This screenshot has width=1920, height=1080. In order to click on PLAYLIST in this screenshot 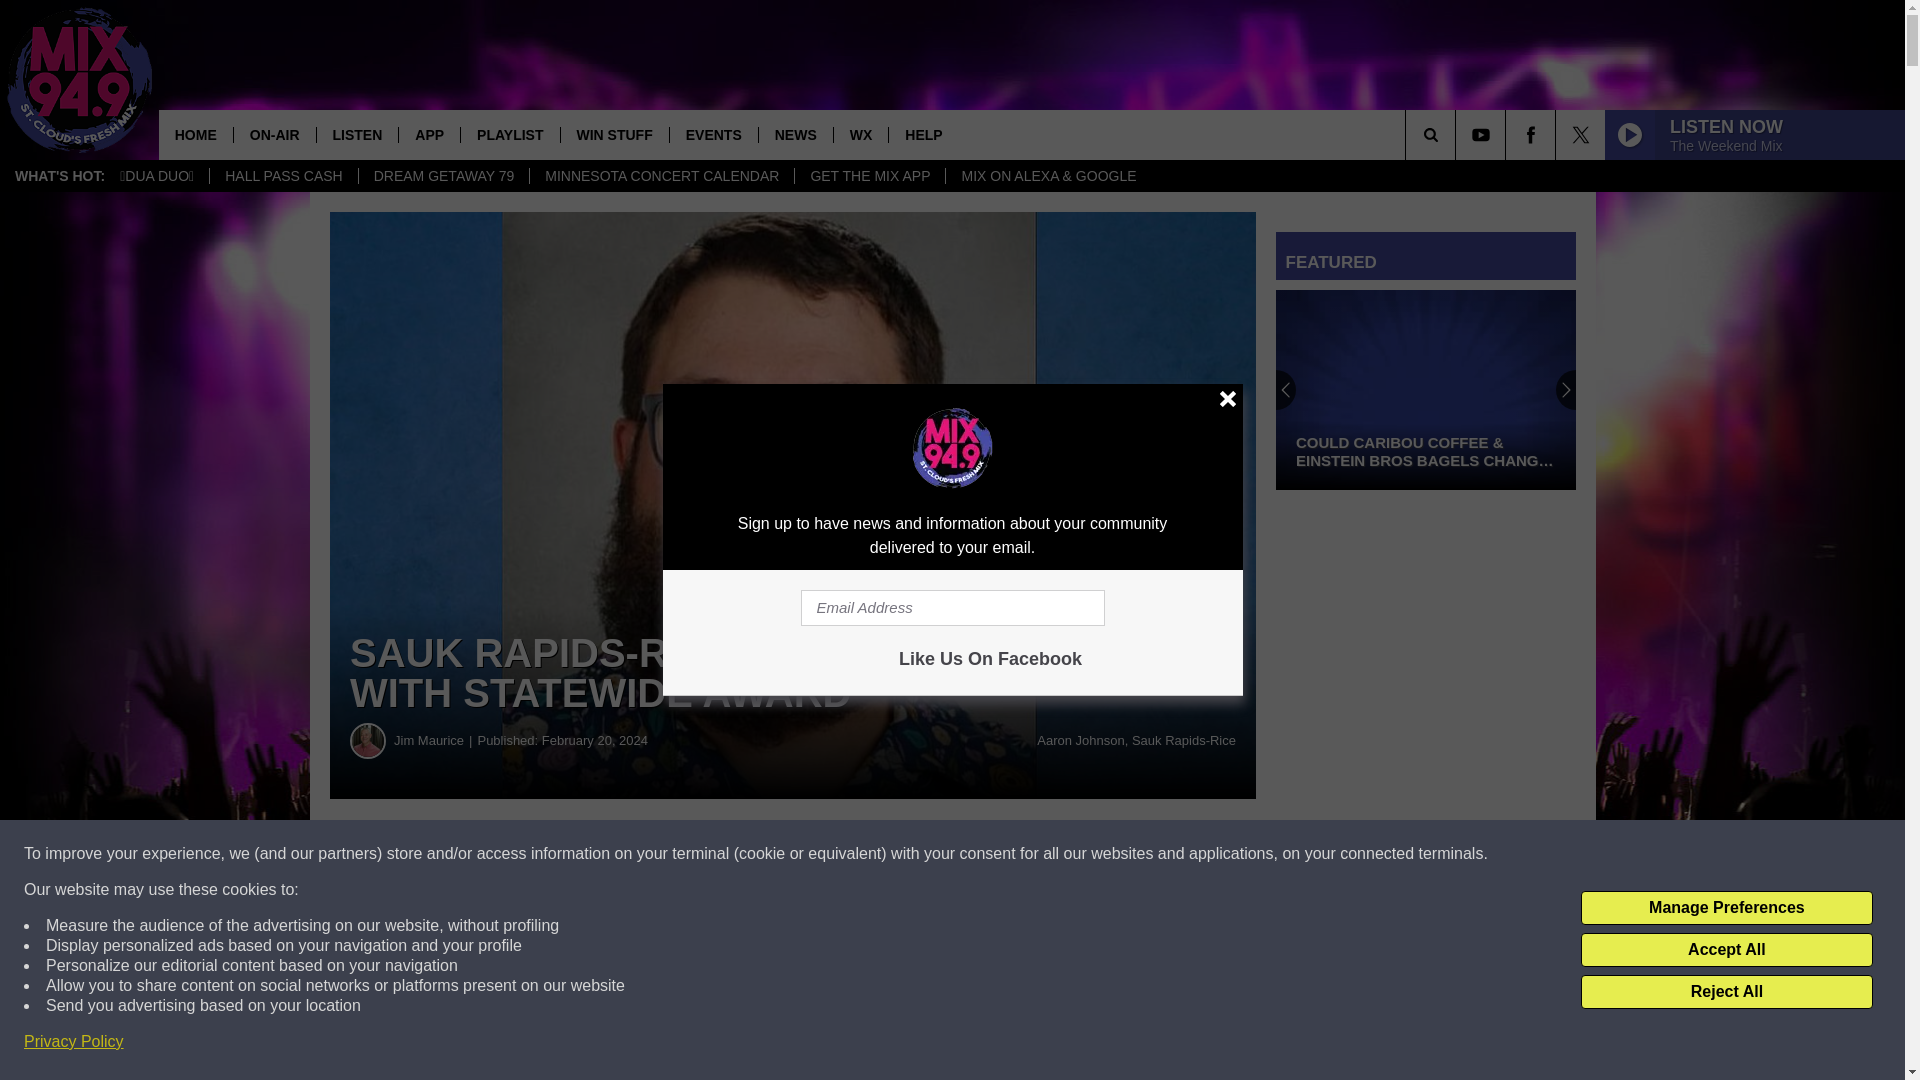, I will do `click(509, 134)`.